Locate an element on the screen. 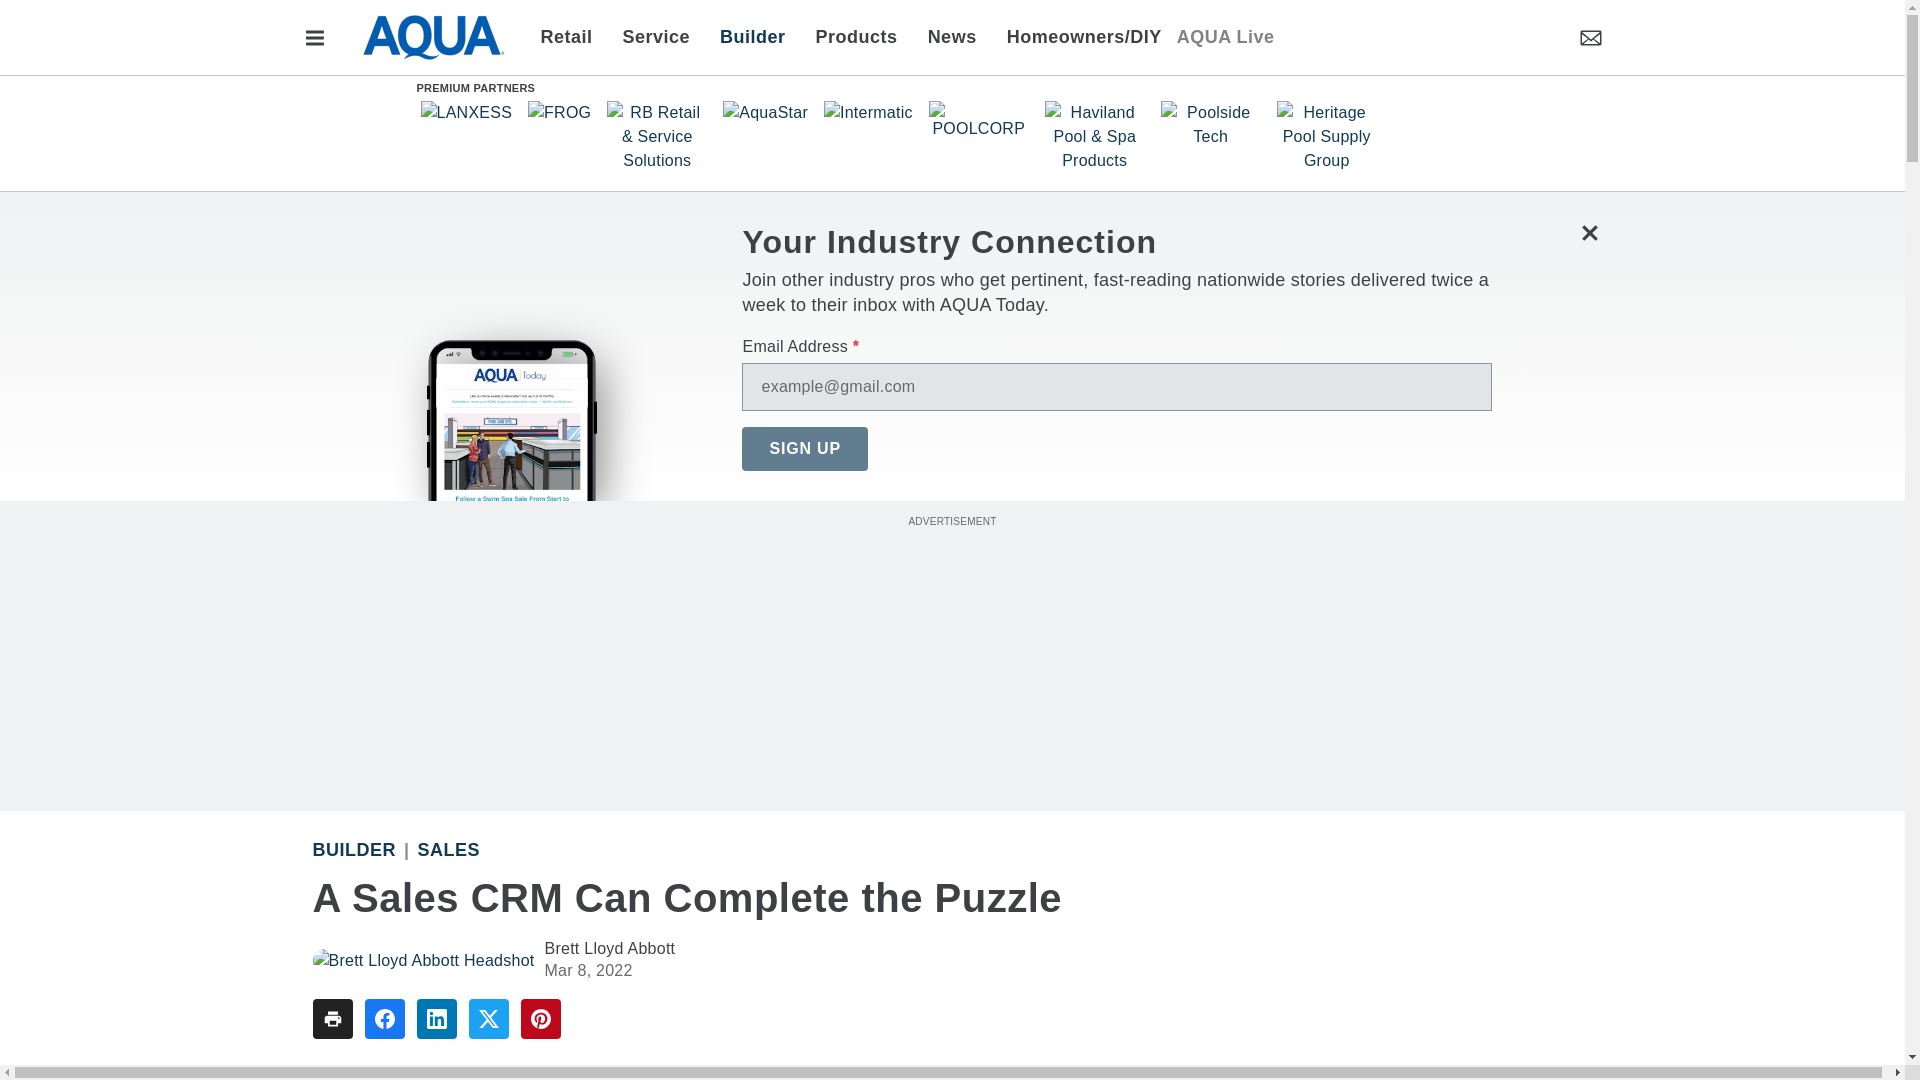  Service is located at coordinates (657, 36).